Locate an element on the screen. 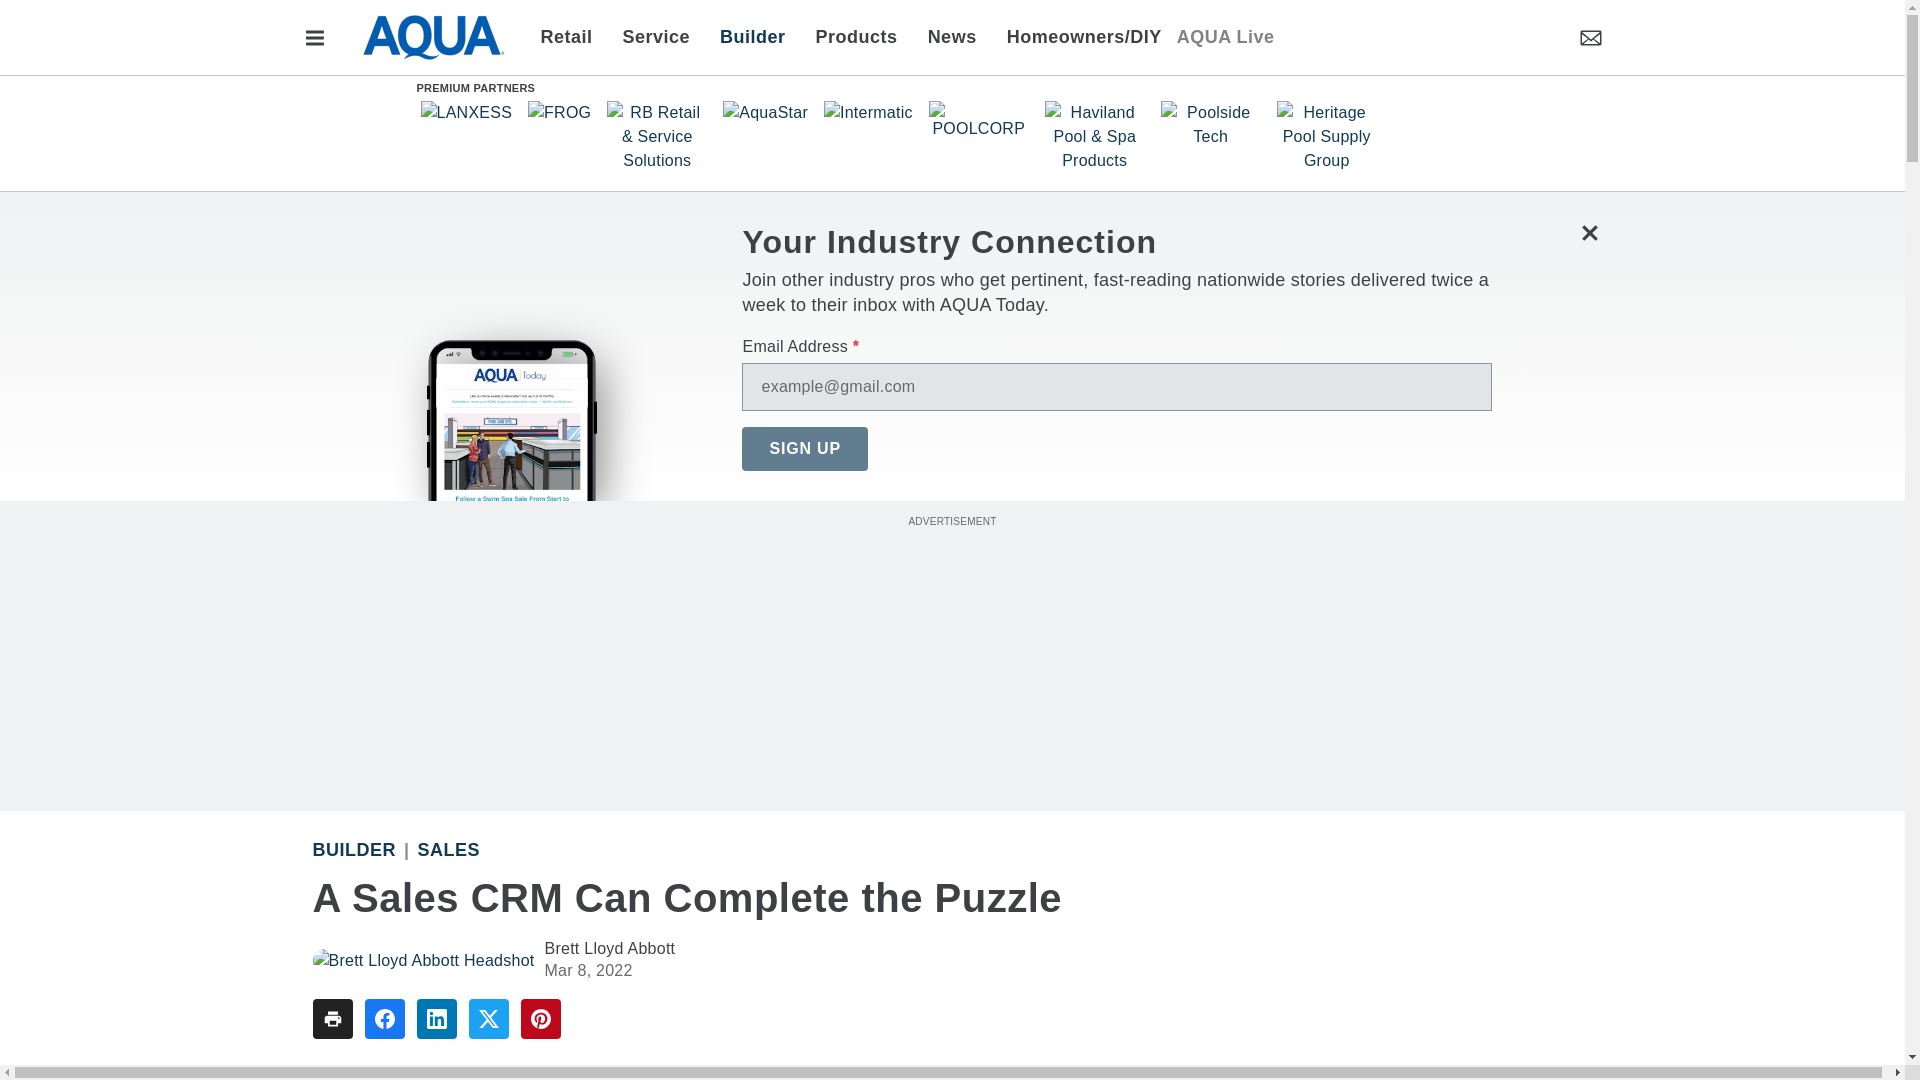  Service is located at coordinates (657, 36).